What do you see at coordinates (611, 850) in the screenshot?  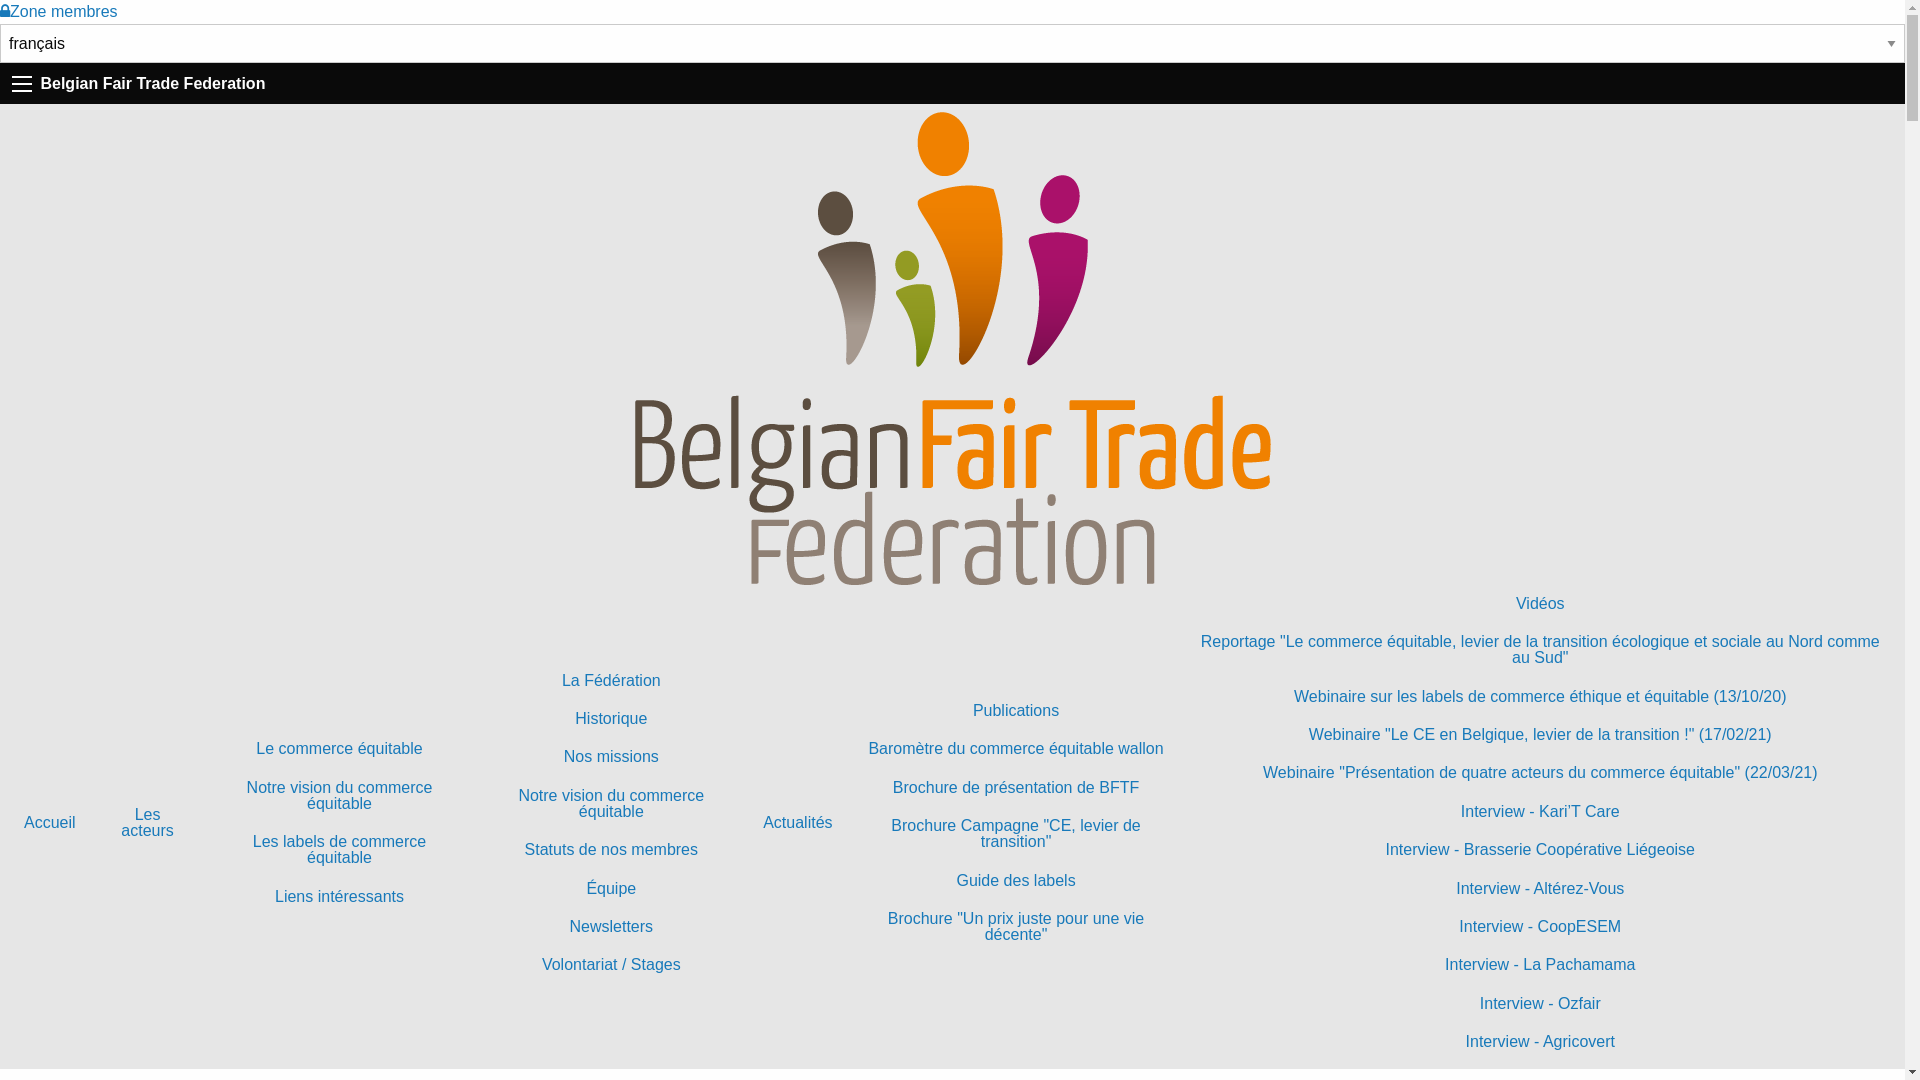 I see `Statuts de nos membres` at bounding box center [611, 850].